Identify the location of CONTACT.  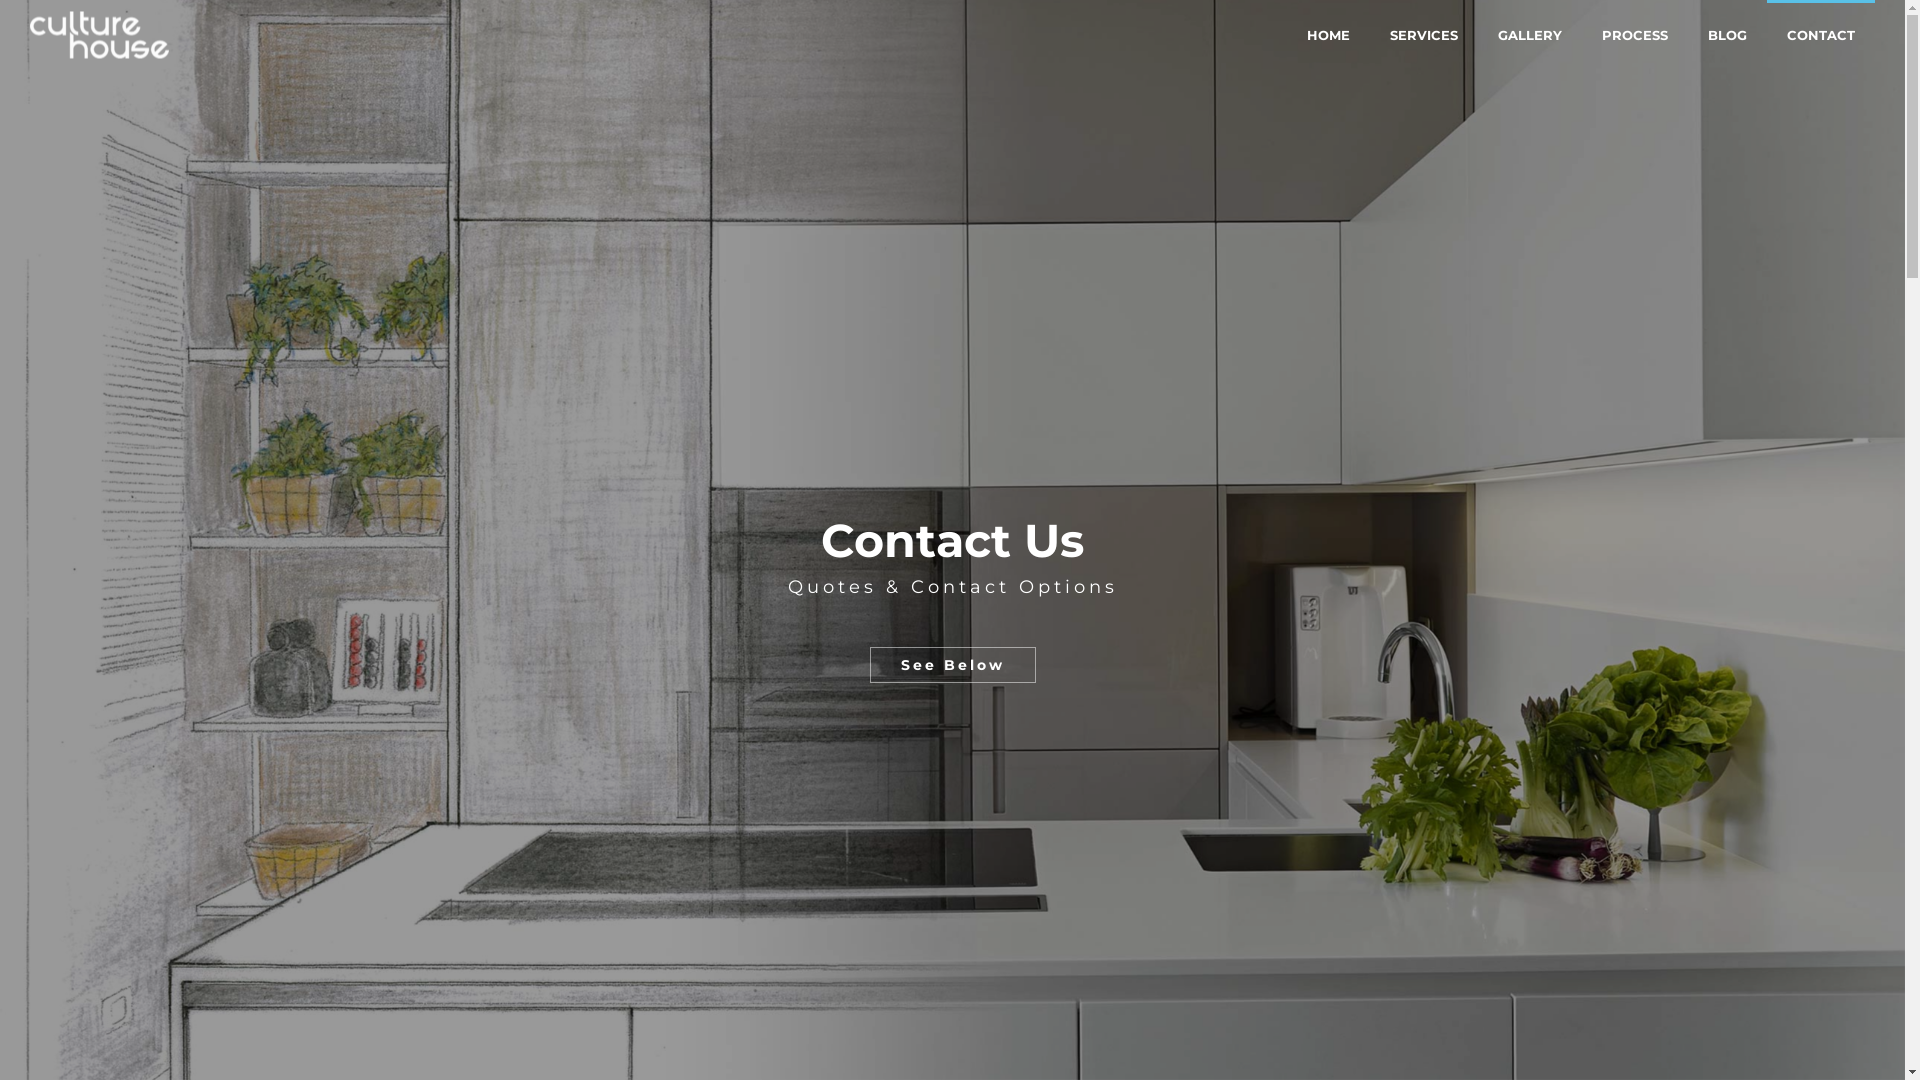
(1821, 35).